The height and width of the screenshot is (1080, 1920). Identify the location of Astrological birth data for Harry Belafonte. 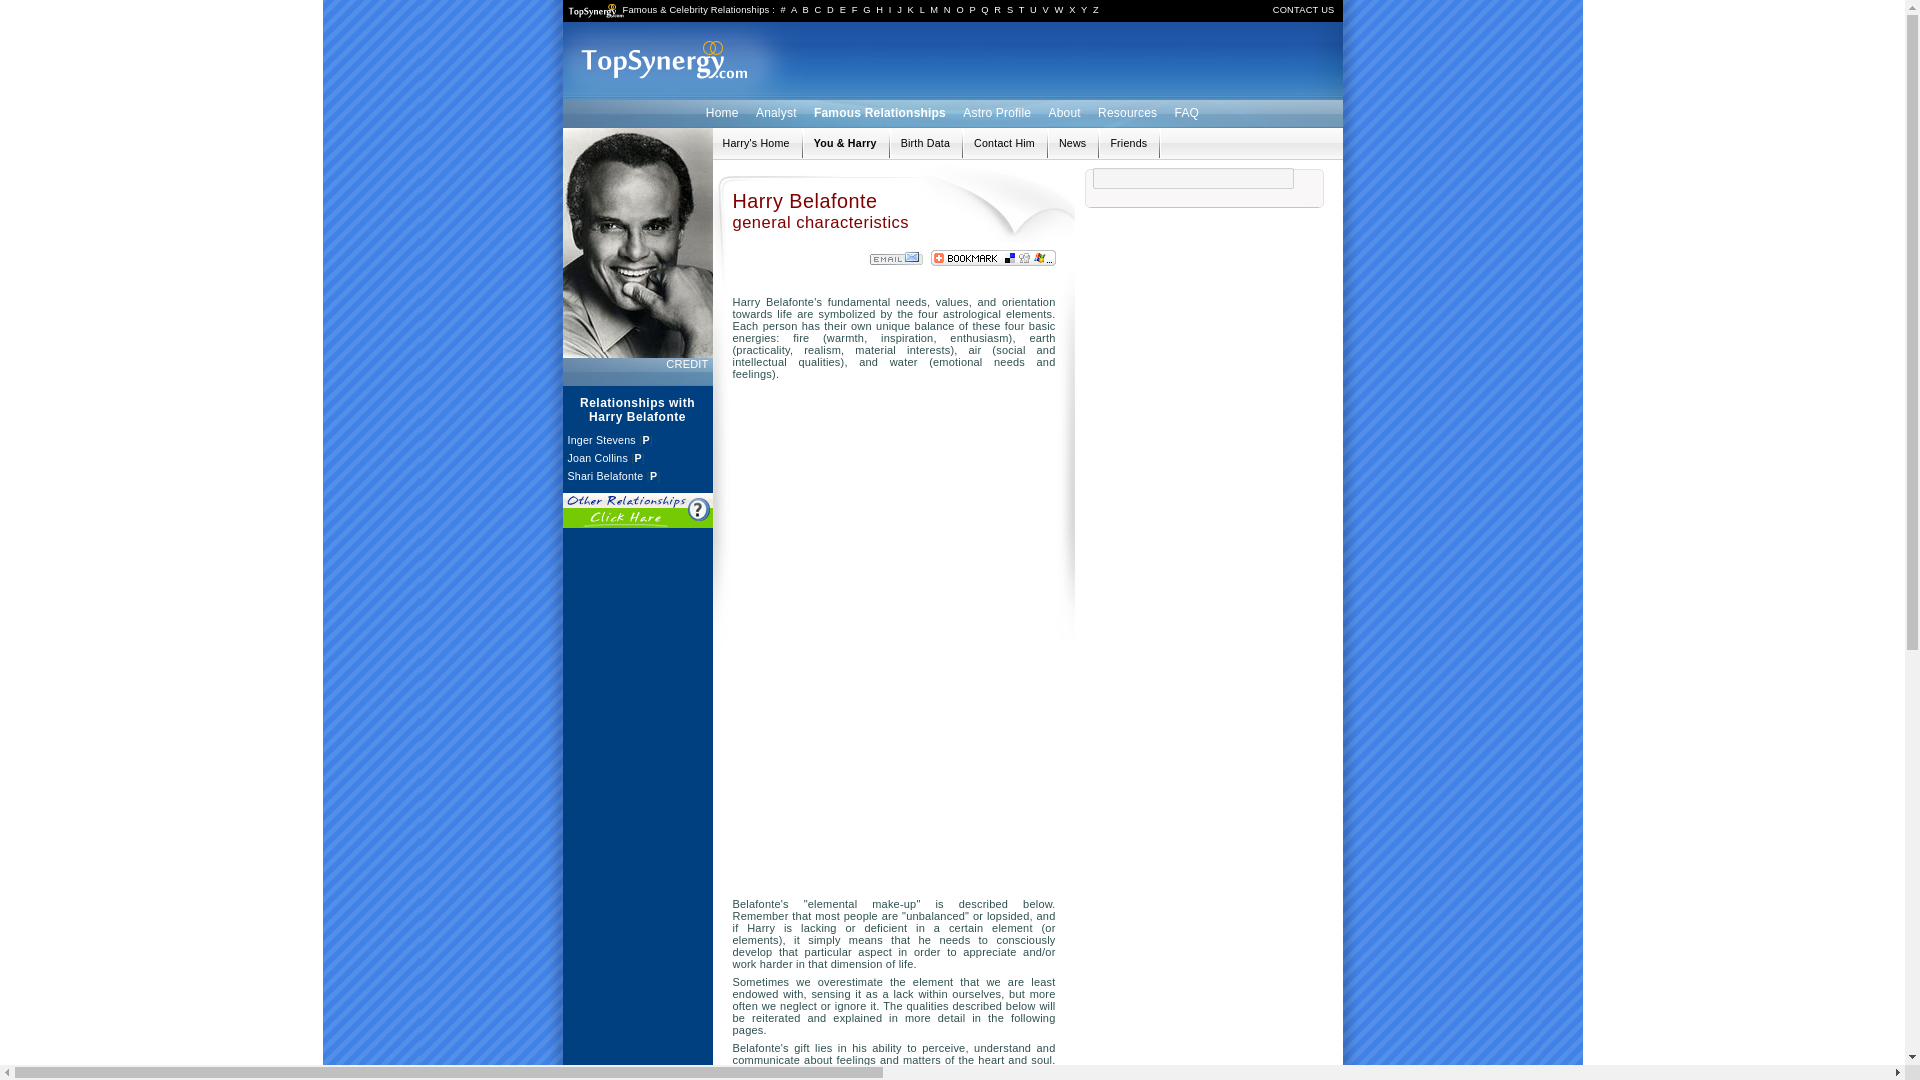
(925, 143).